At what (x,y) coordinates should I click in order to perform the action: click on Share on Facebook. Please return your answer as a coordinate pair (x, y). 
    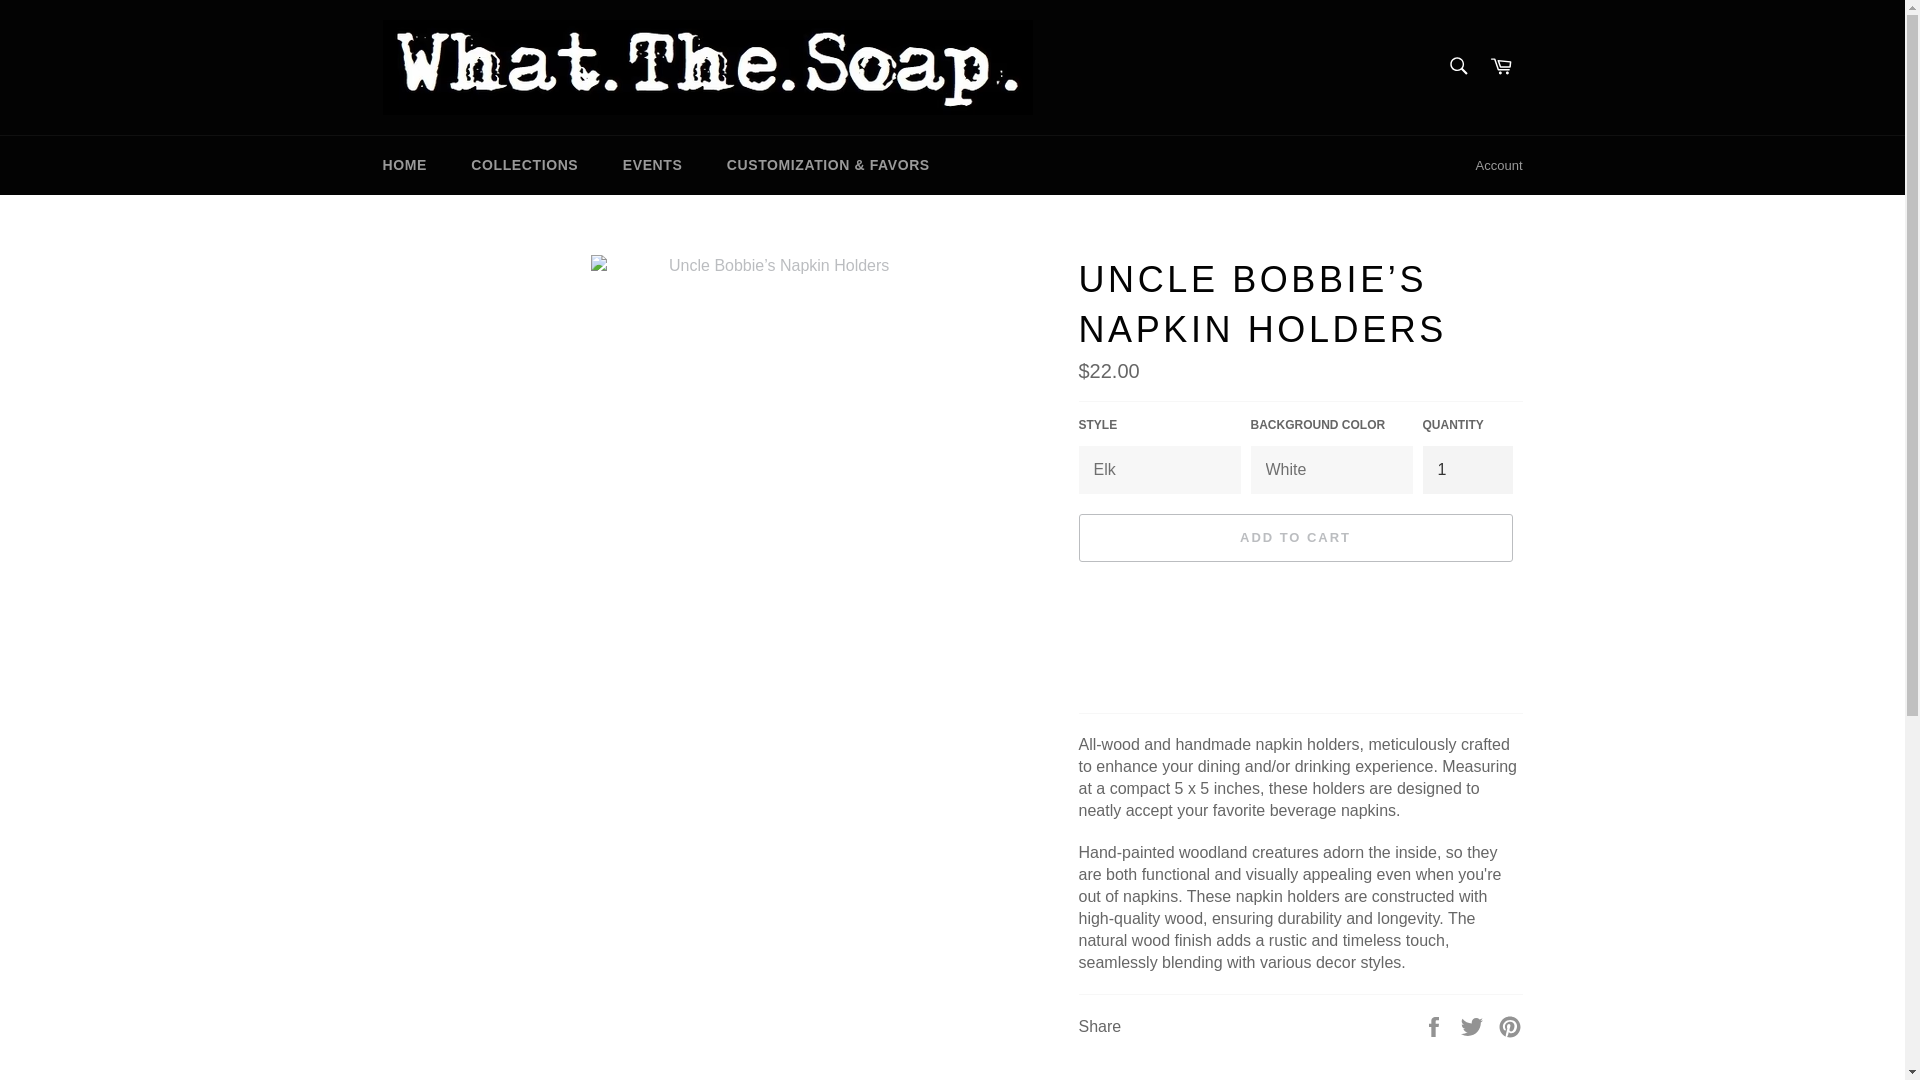
    Looking at the image, I should click on (1436, 1025).